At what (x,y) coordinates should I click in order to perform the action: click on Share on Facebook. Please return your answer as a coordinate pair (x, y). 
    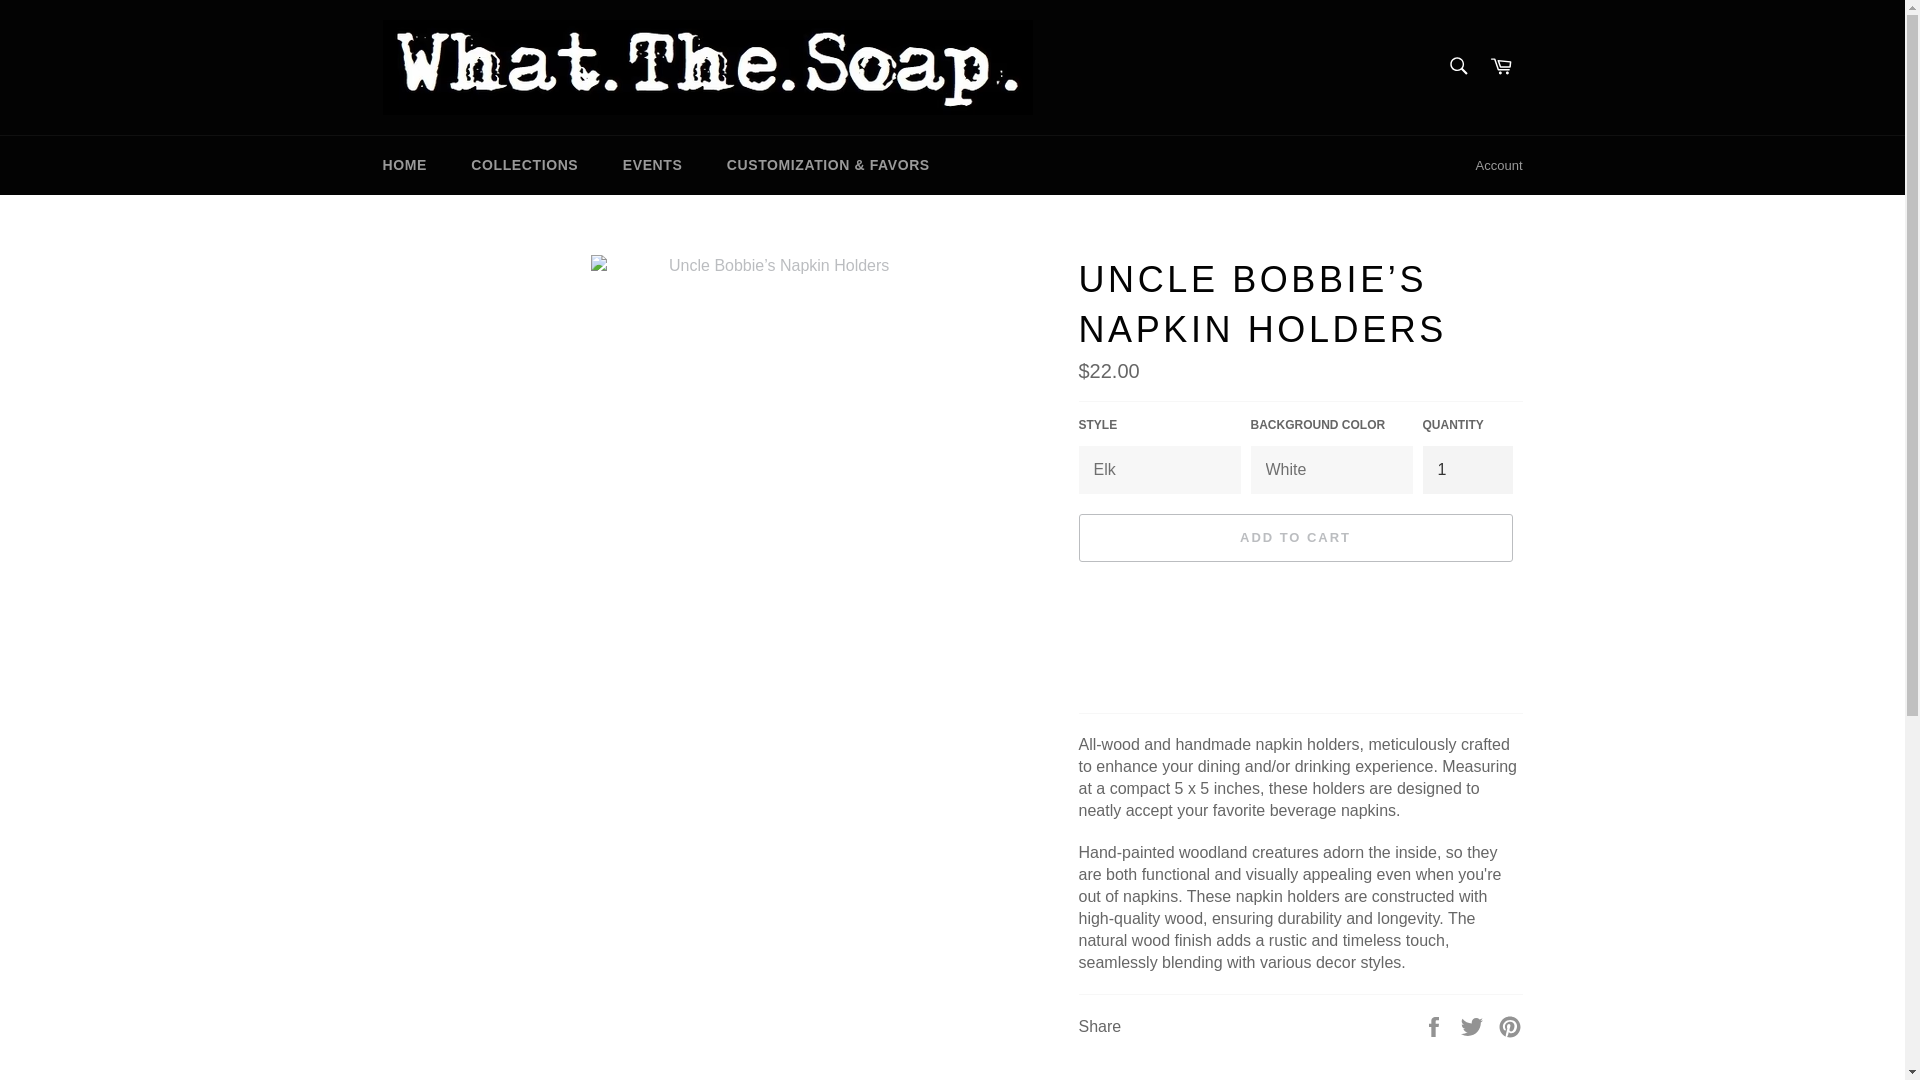
    Looking at the image, I should click on (1436, 1025).